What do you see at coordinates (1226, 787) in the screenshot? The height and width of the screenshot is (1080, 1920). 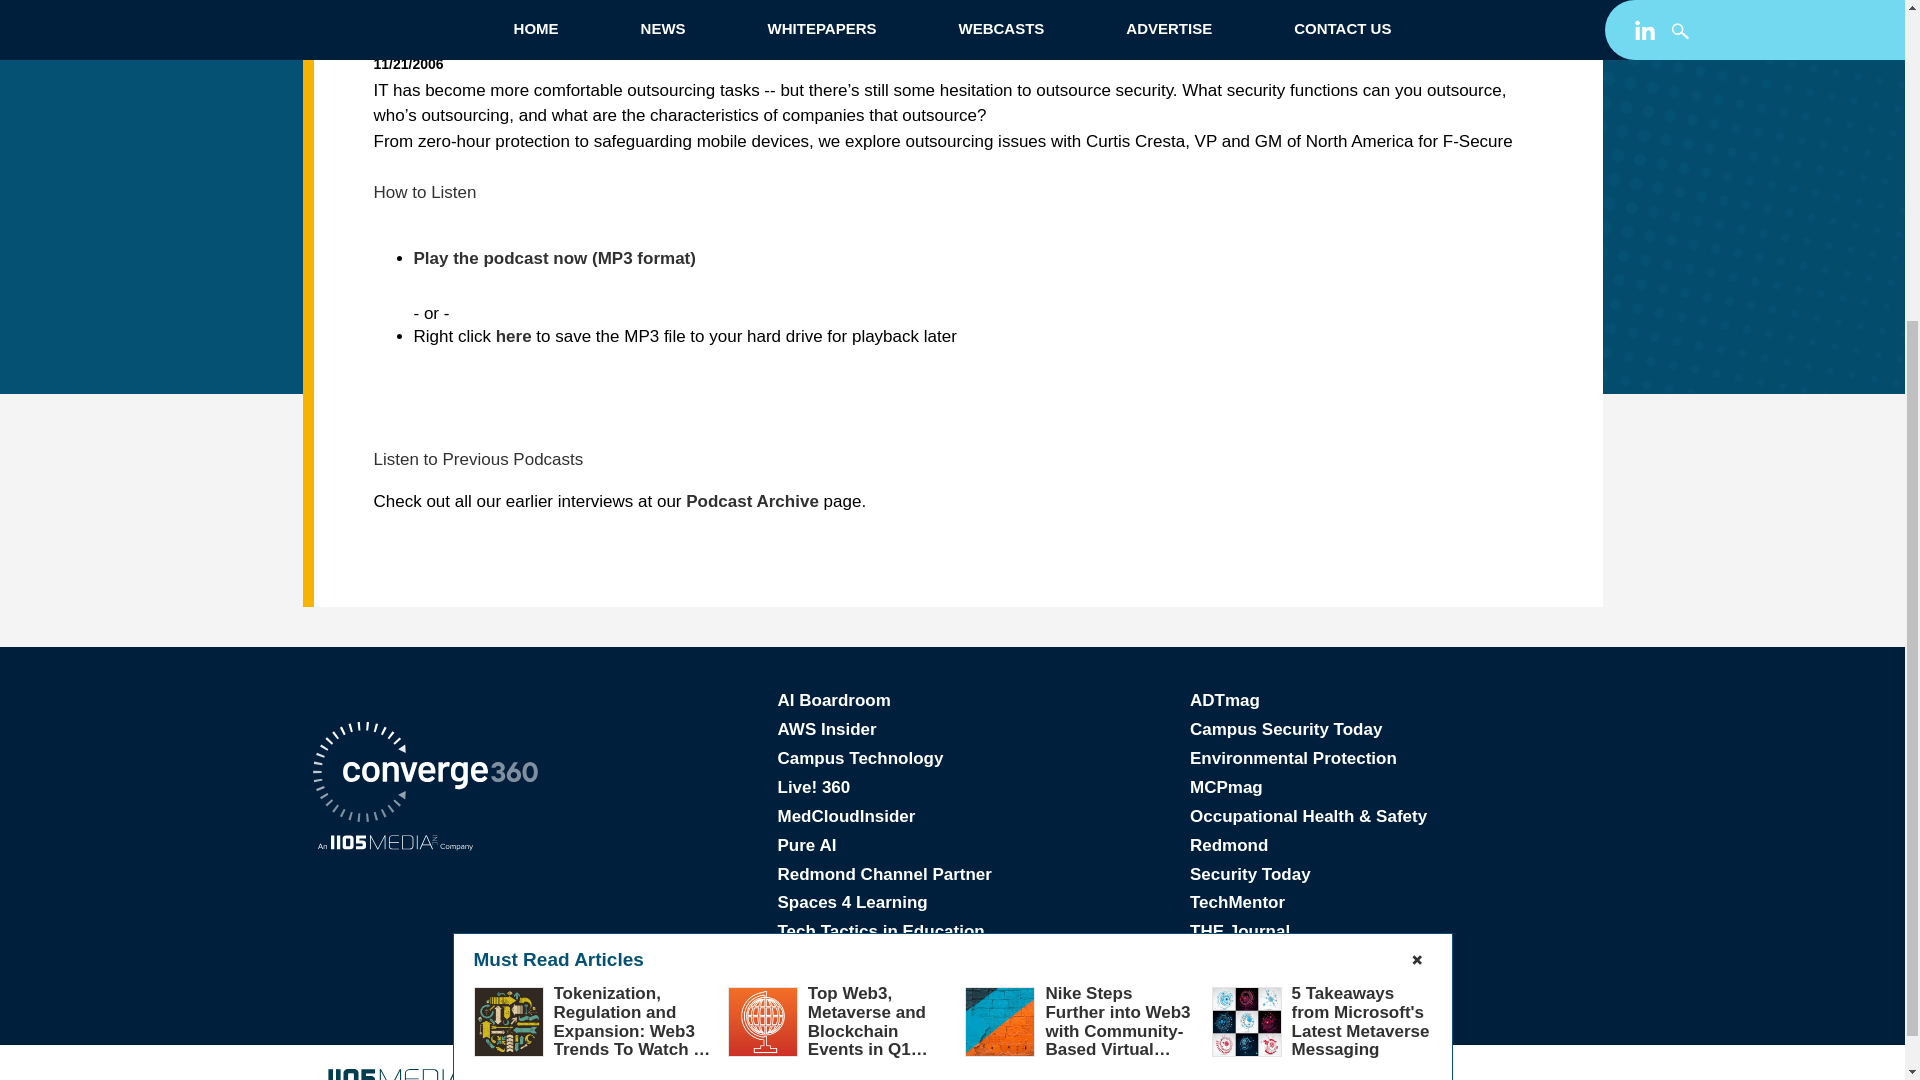 I see `MCPmag` at bounding box center [1226, 787].